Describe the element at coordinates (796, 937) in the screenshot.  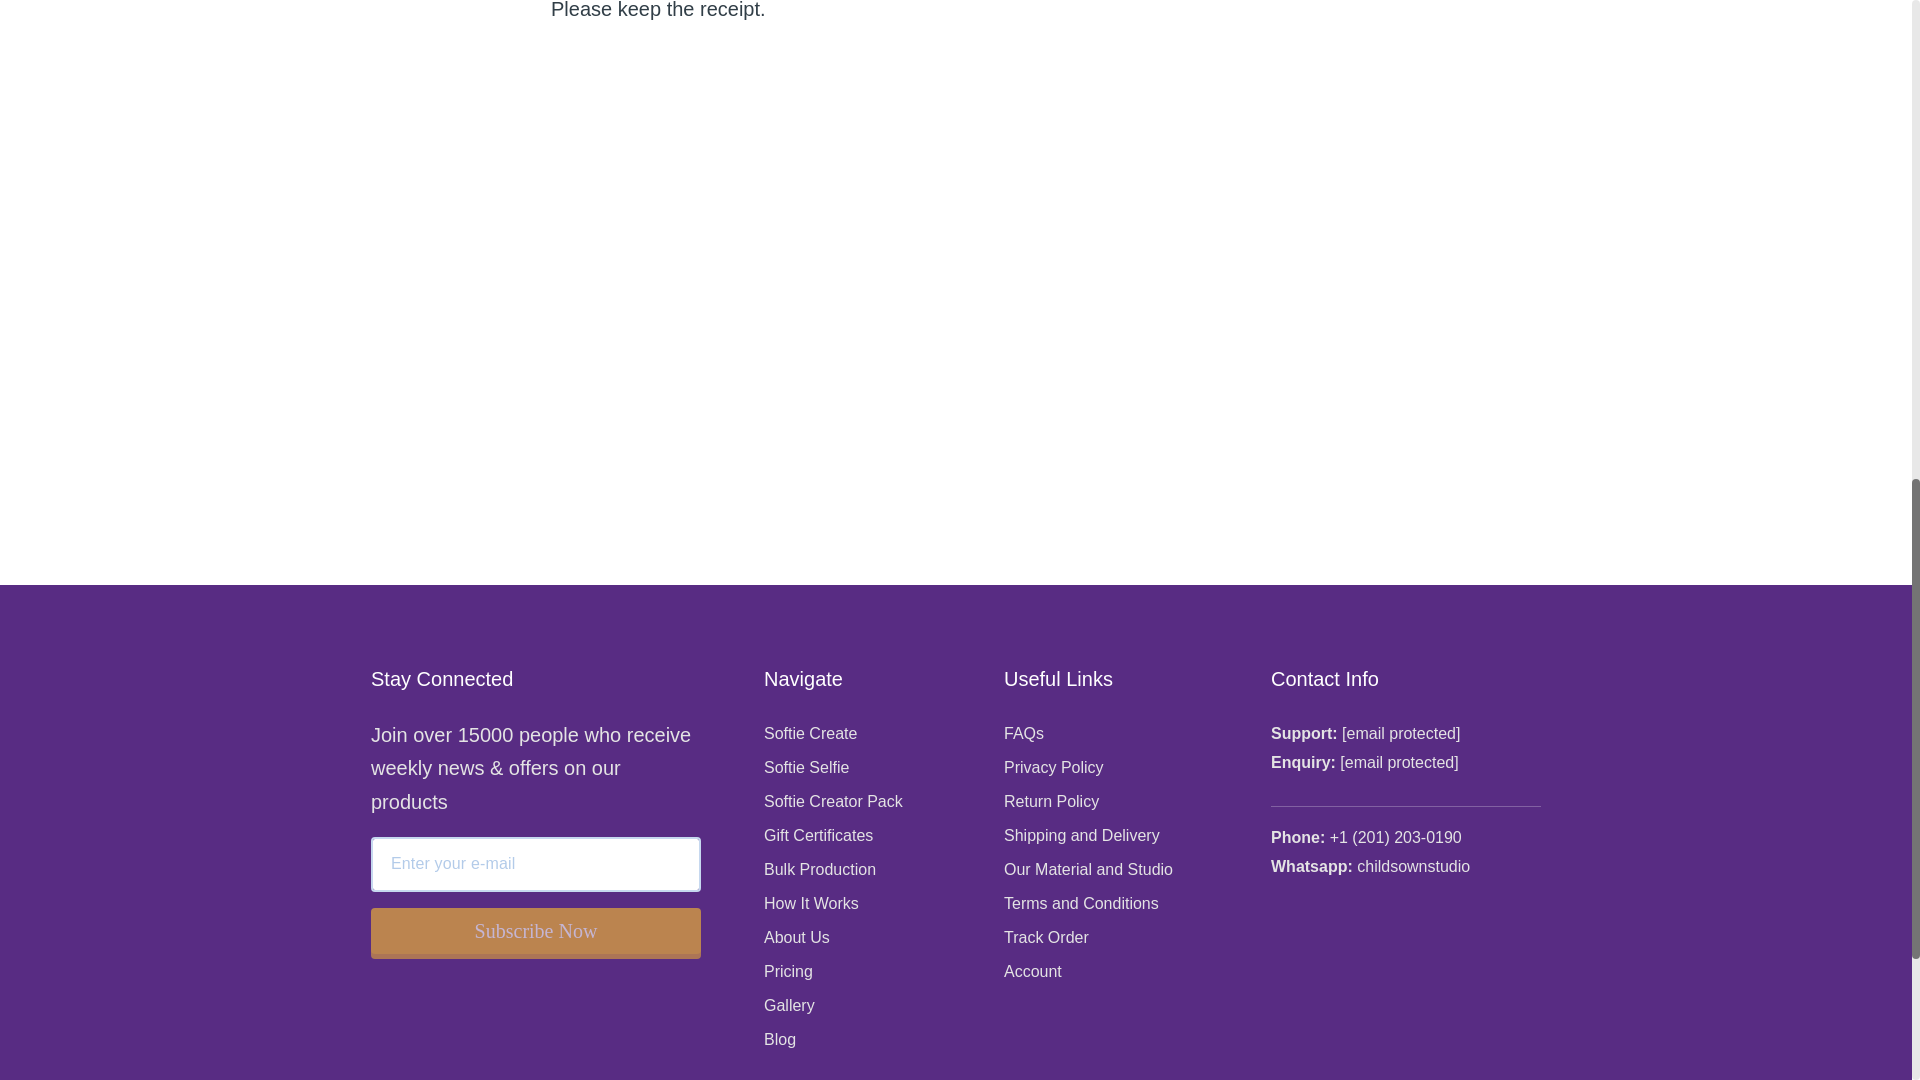
I see `About Us` at that location.